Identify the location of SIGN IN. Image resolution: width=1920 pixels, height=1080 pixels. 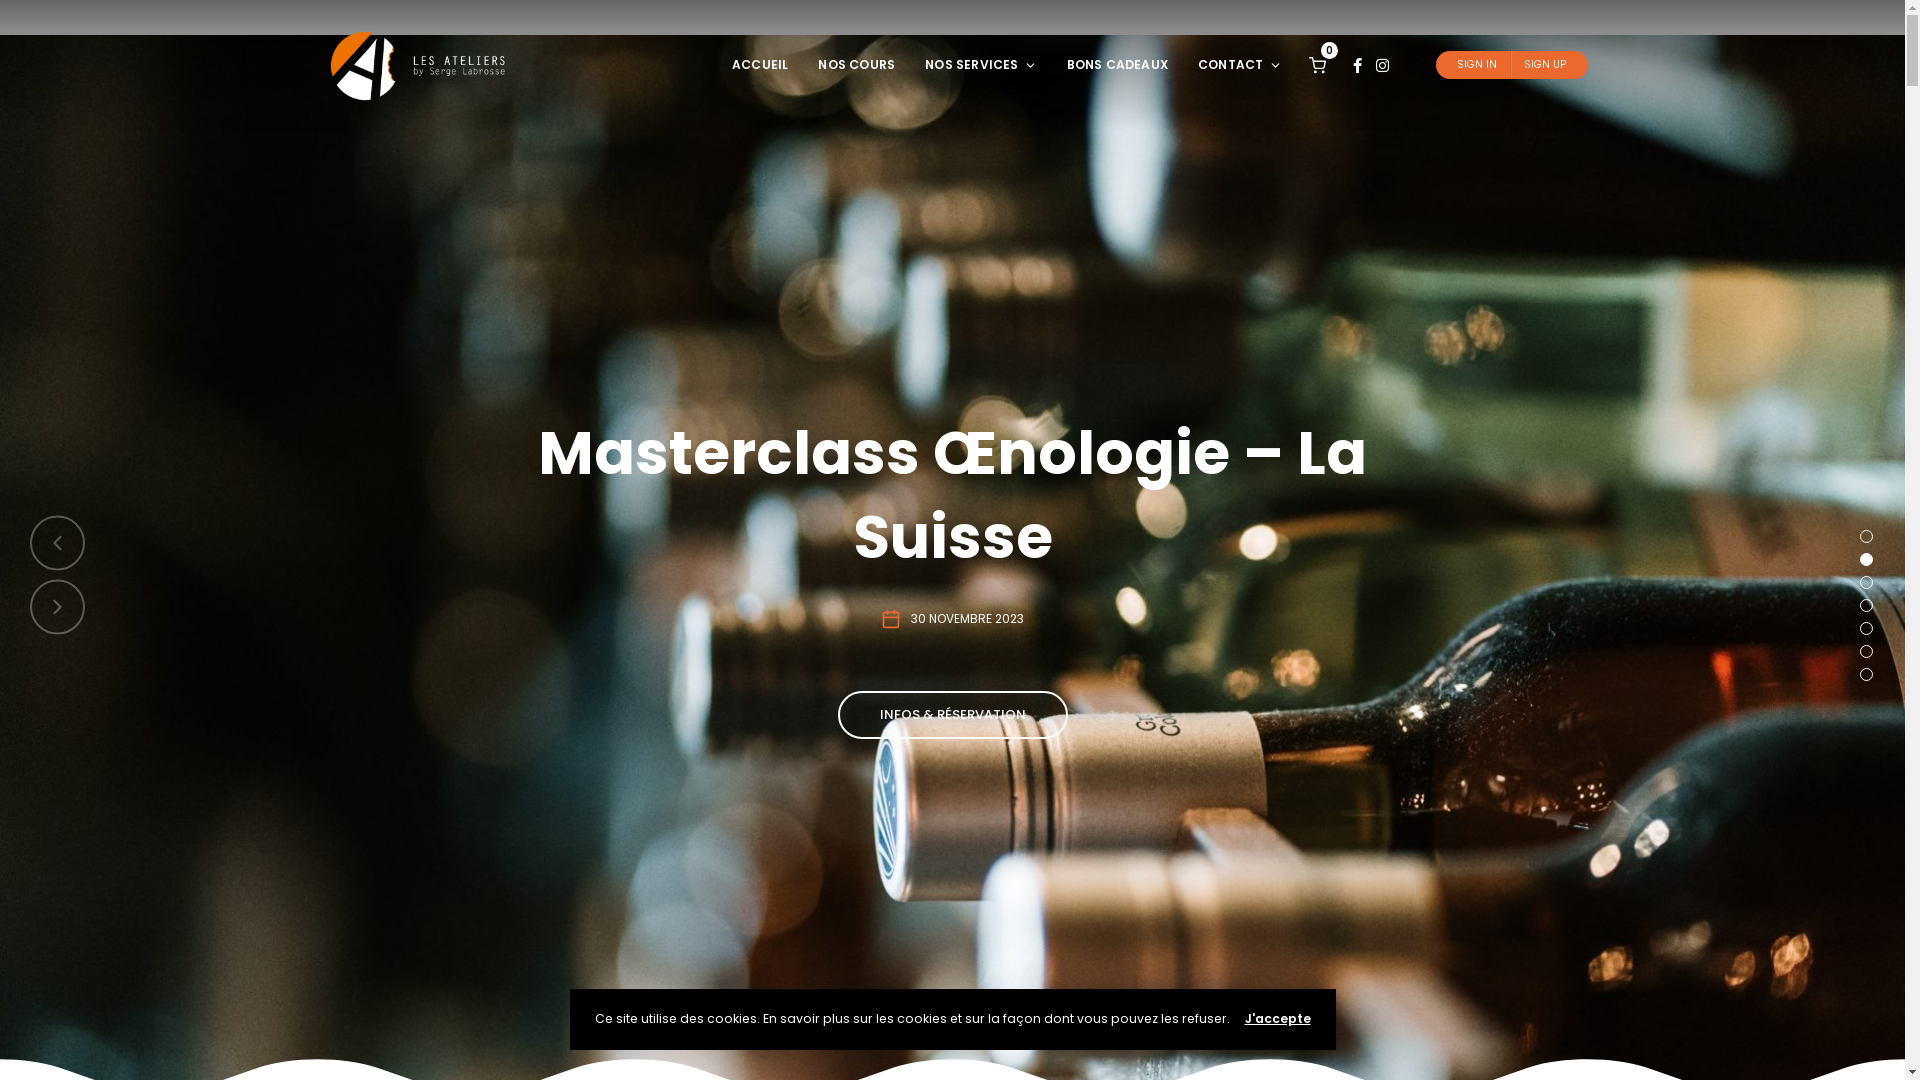
(1476, 65).